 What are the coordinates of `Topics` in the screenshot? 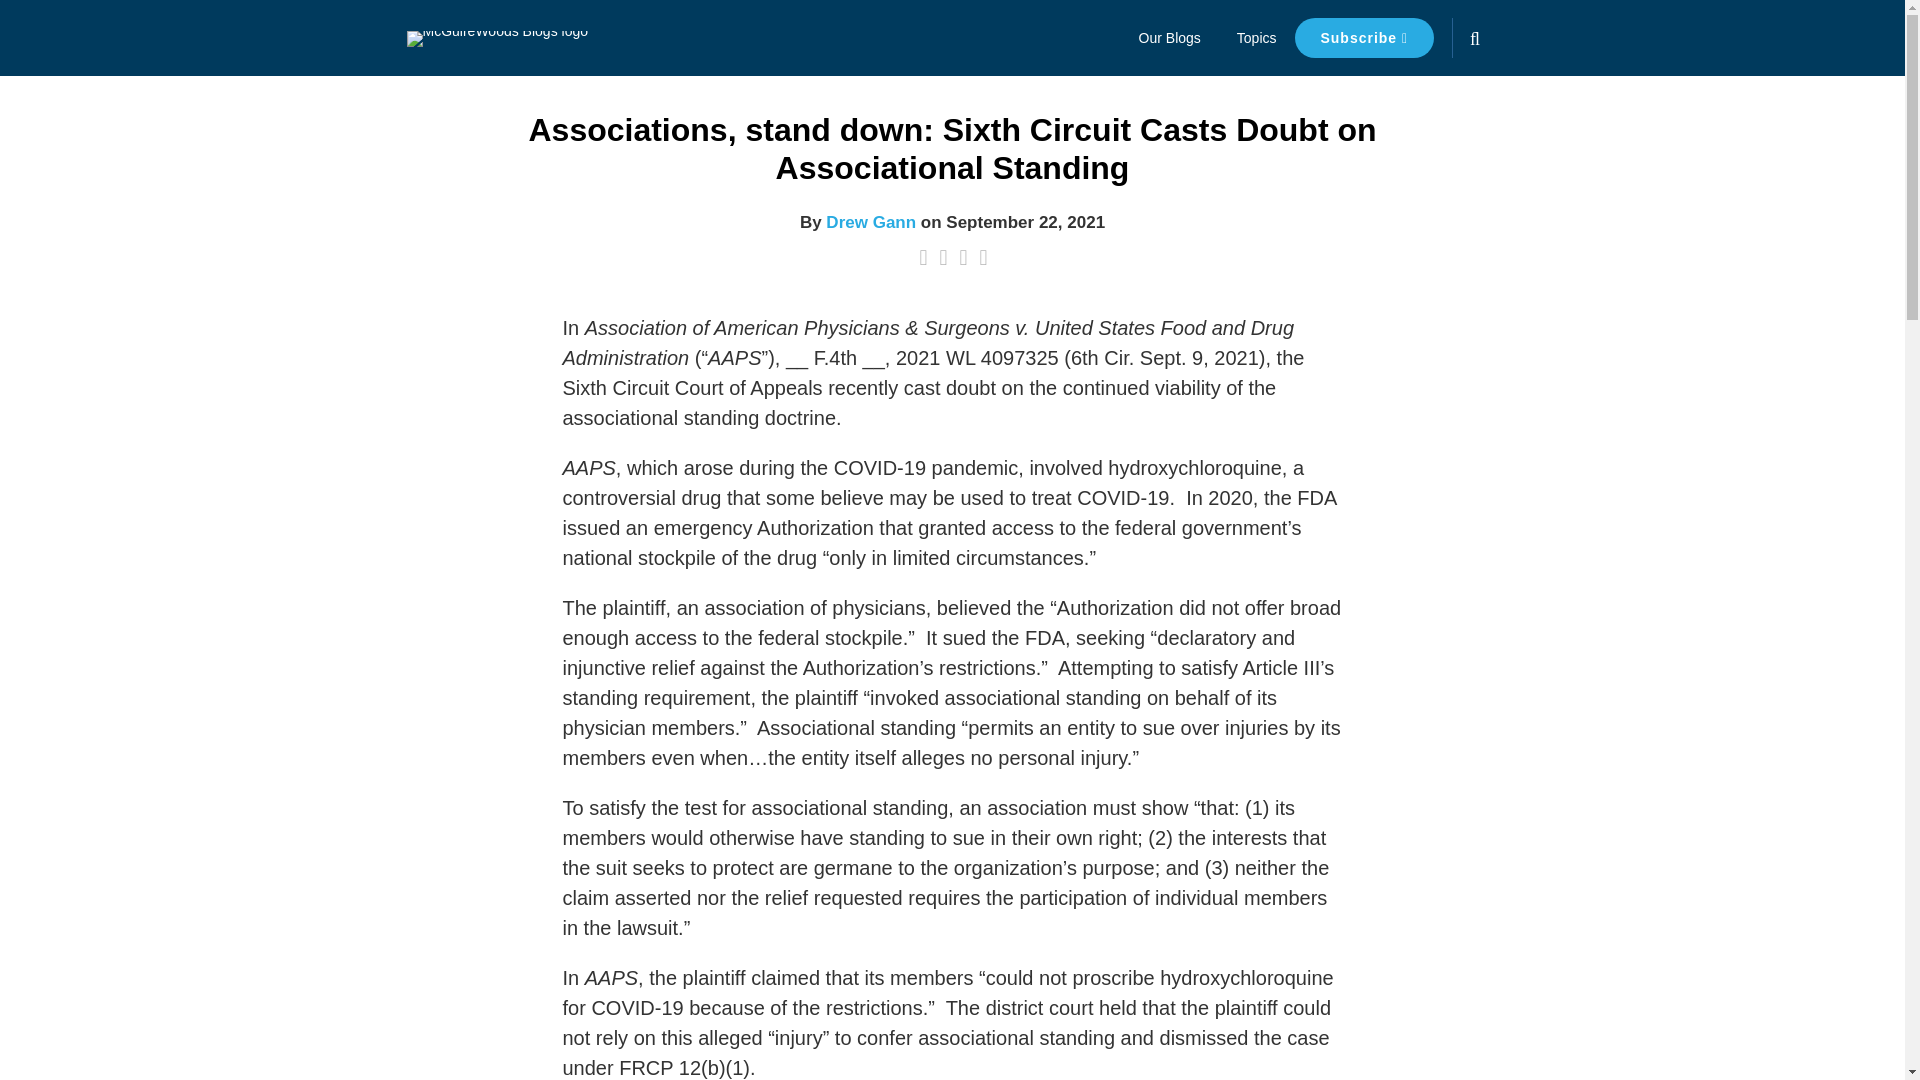 It's located at (1256, 37).